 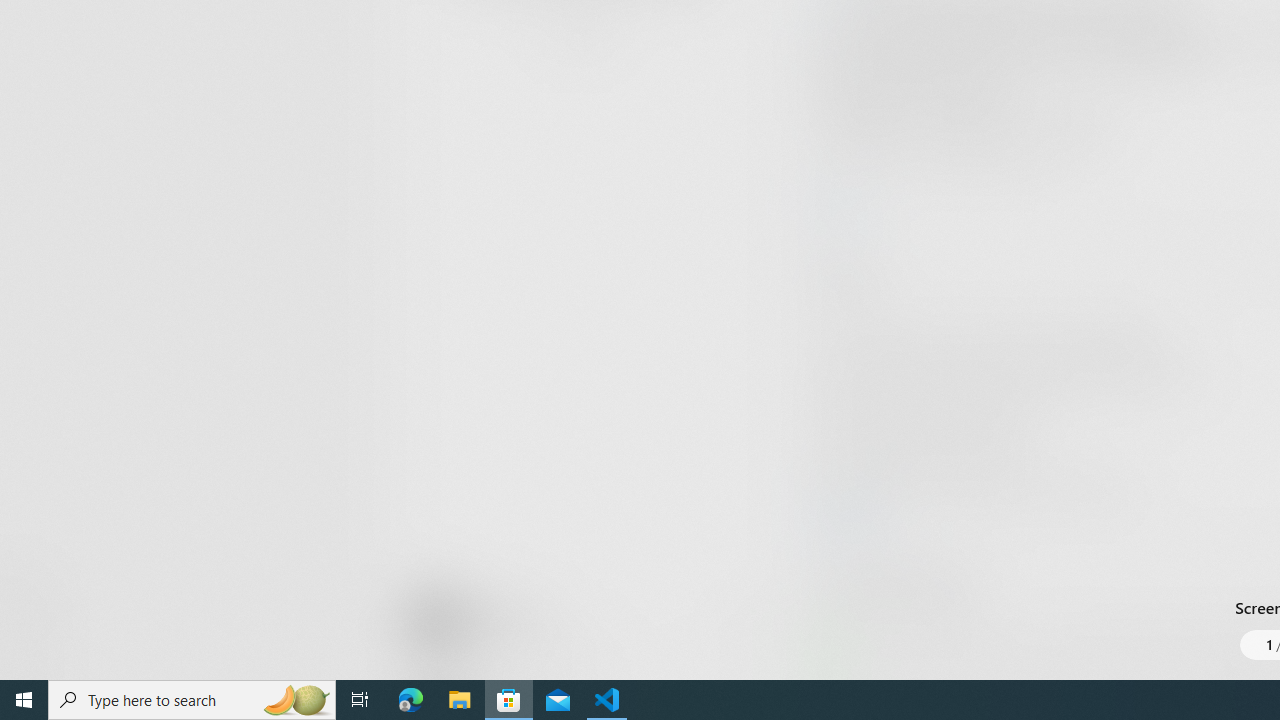 I want to click on Share, so click(x=746, y=632).